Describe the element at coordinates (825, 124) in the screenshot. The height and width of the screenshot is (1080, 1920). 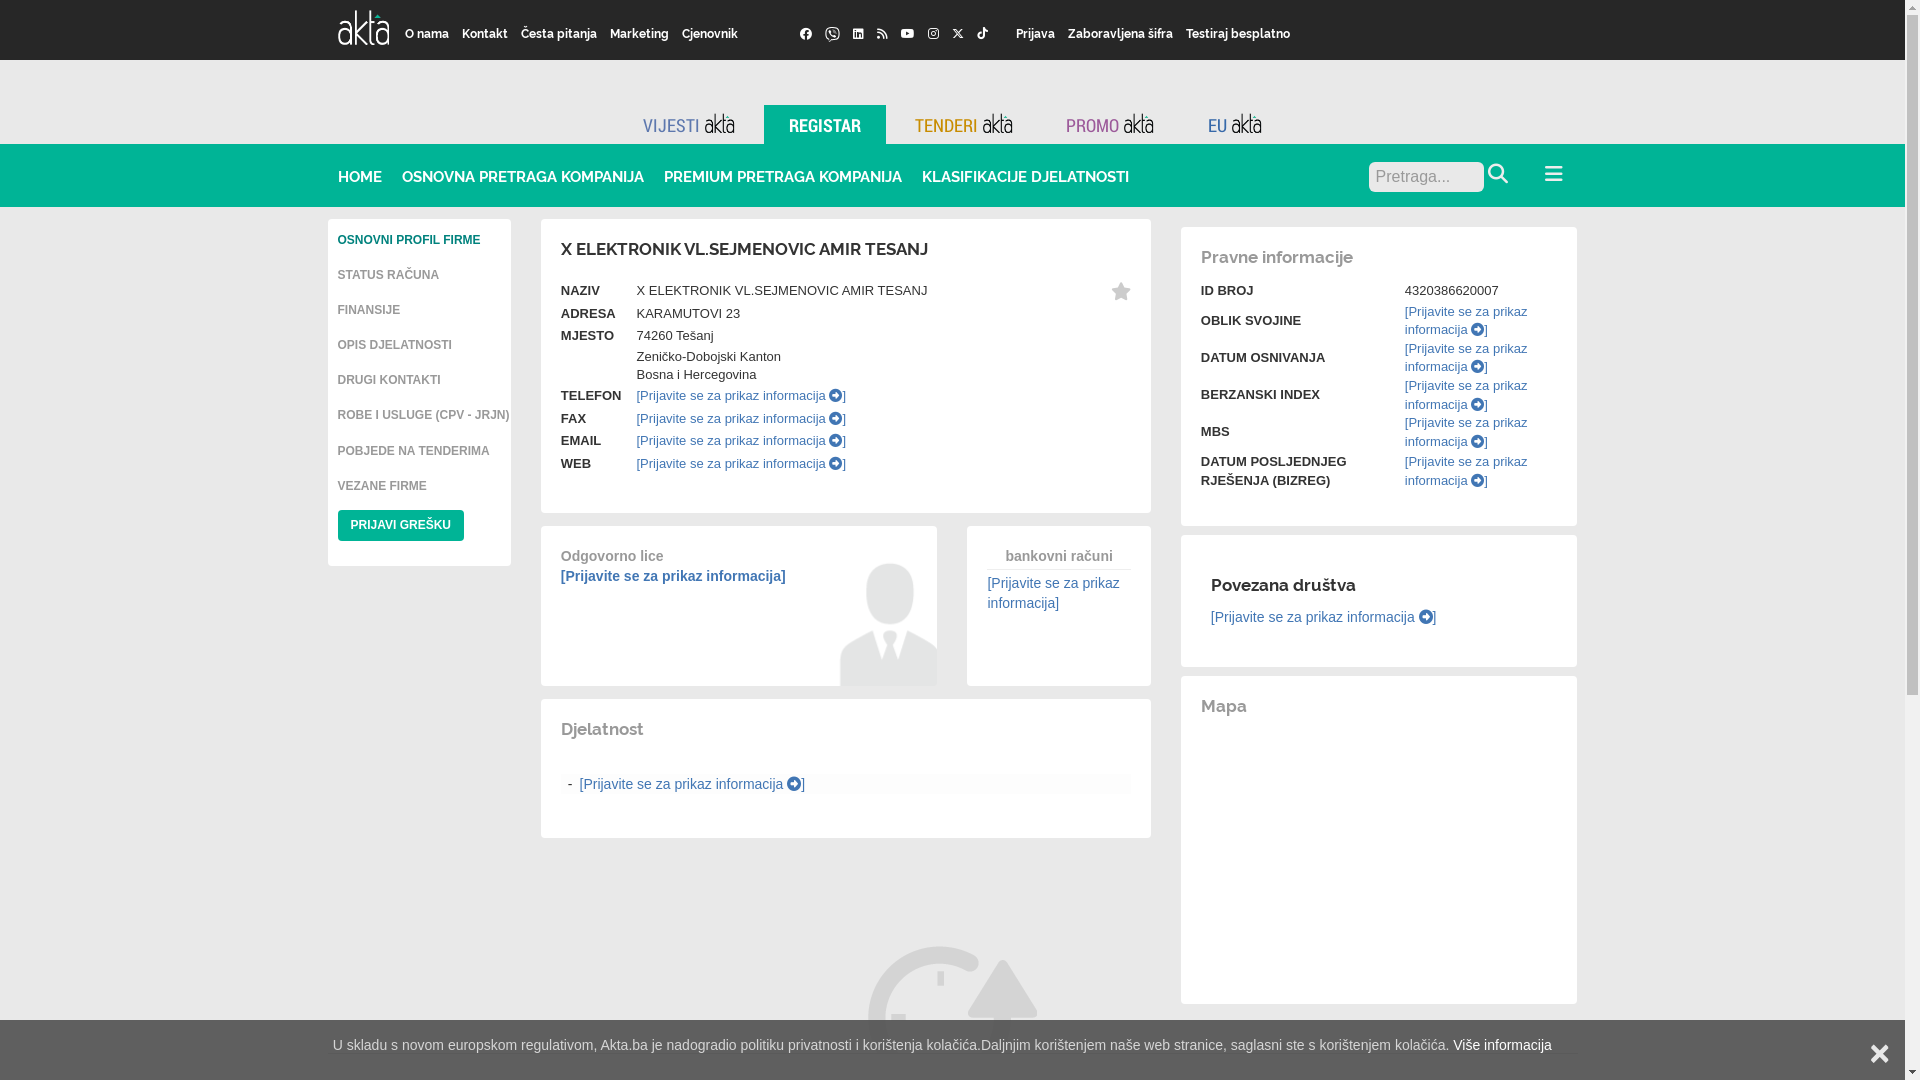
I see `REGISTAR` at that location.